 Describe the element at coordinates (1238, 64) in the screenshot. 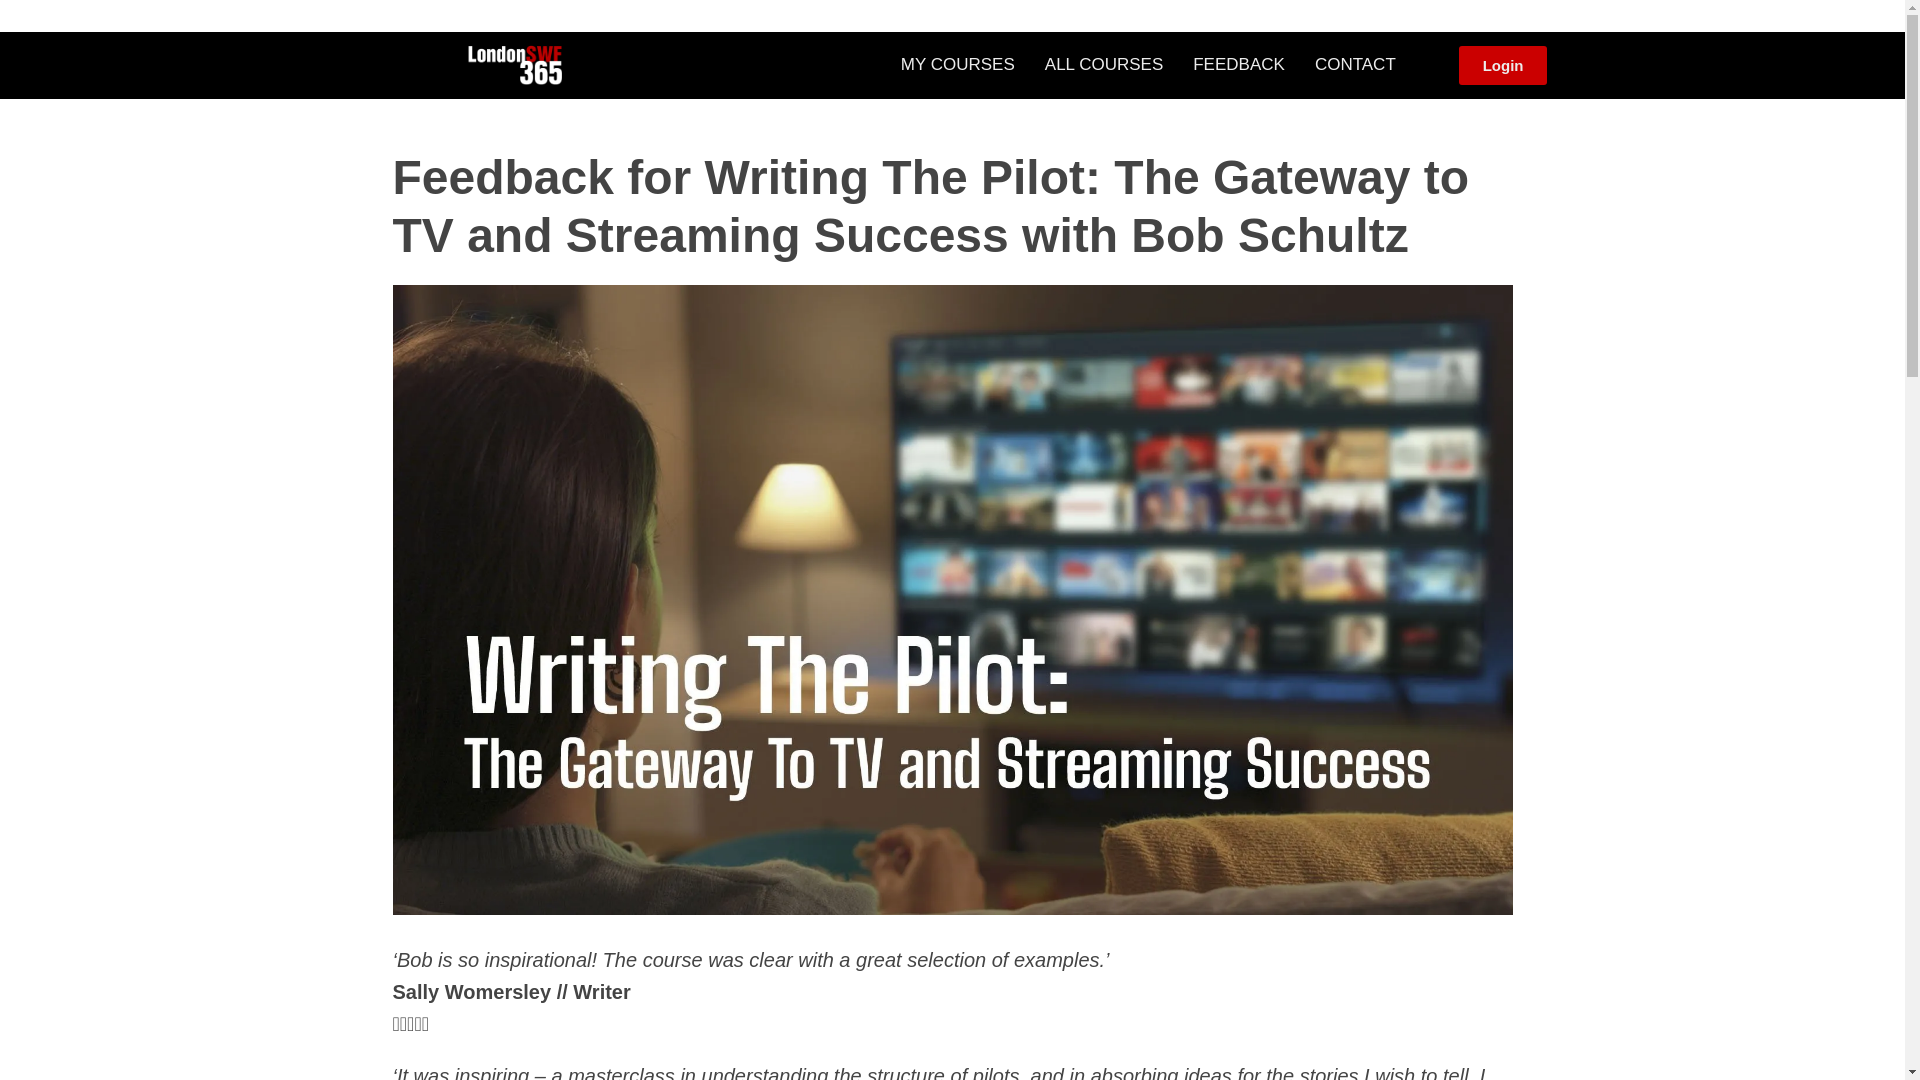

I see `FEEDBACK` at that location.